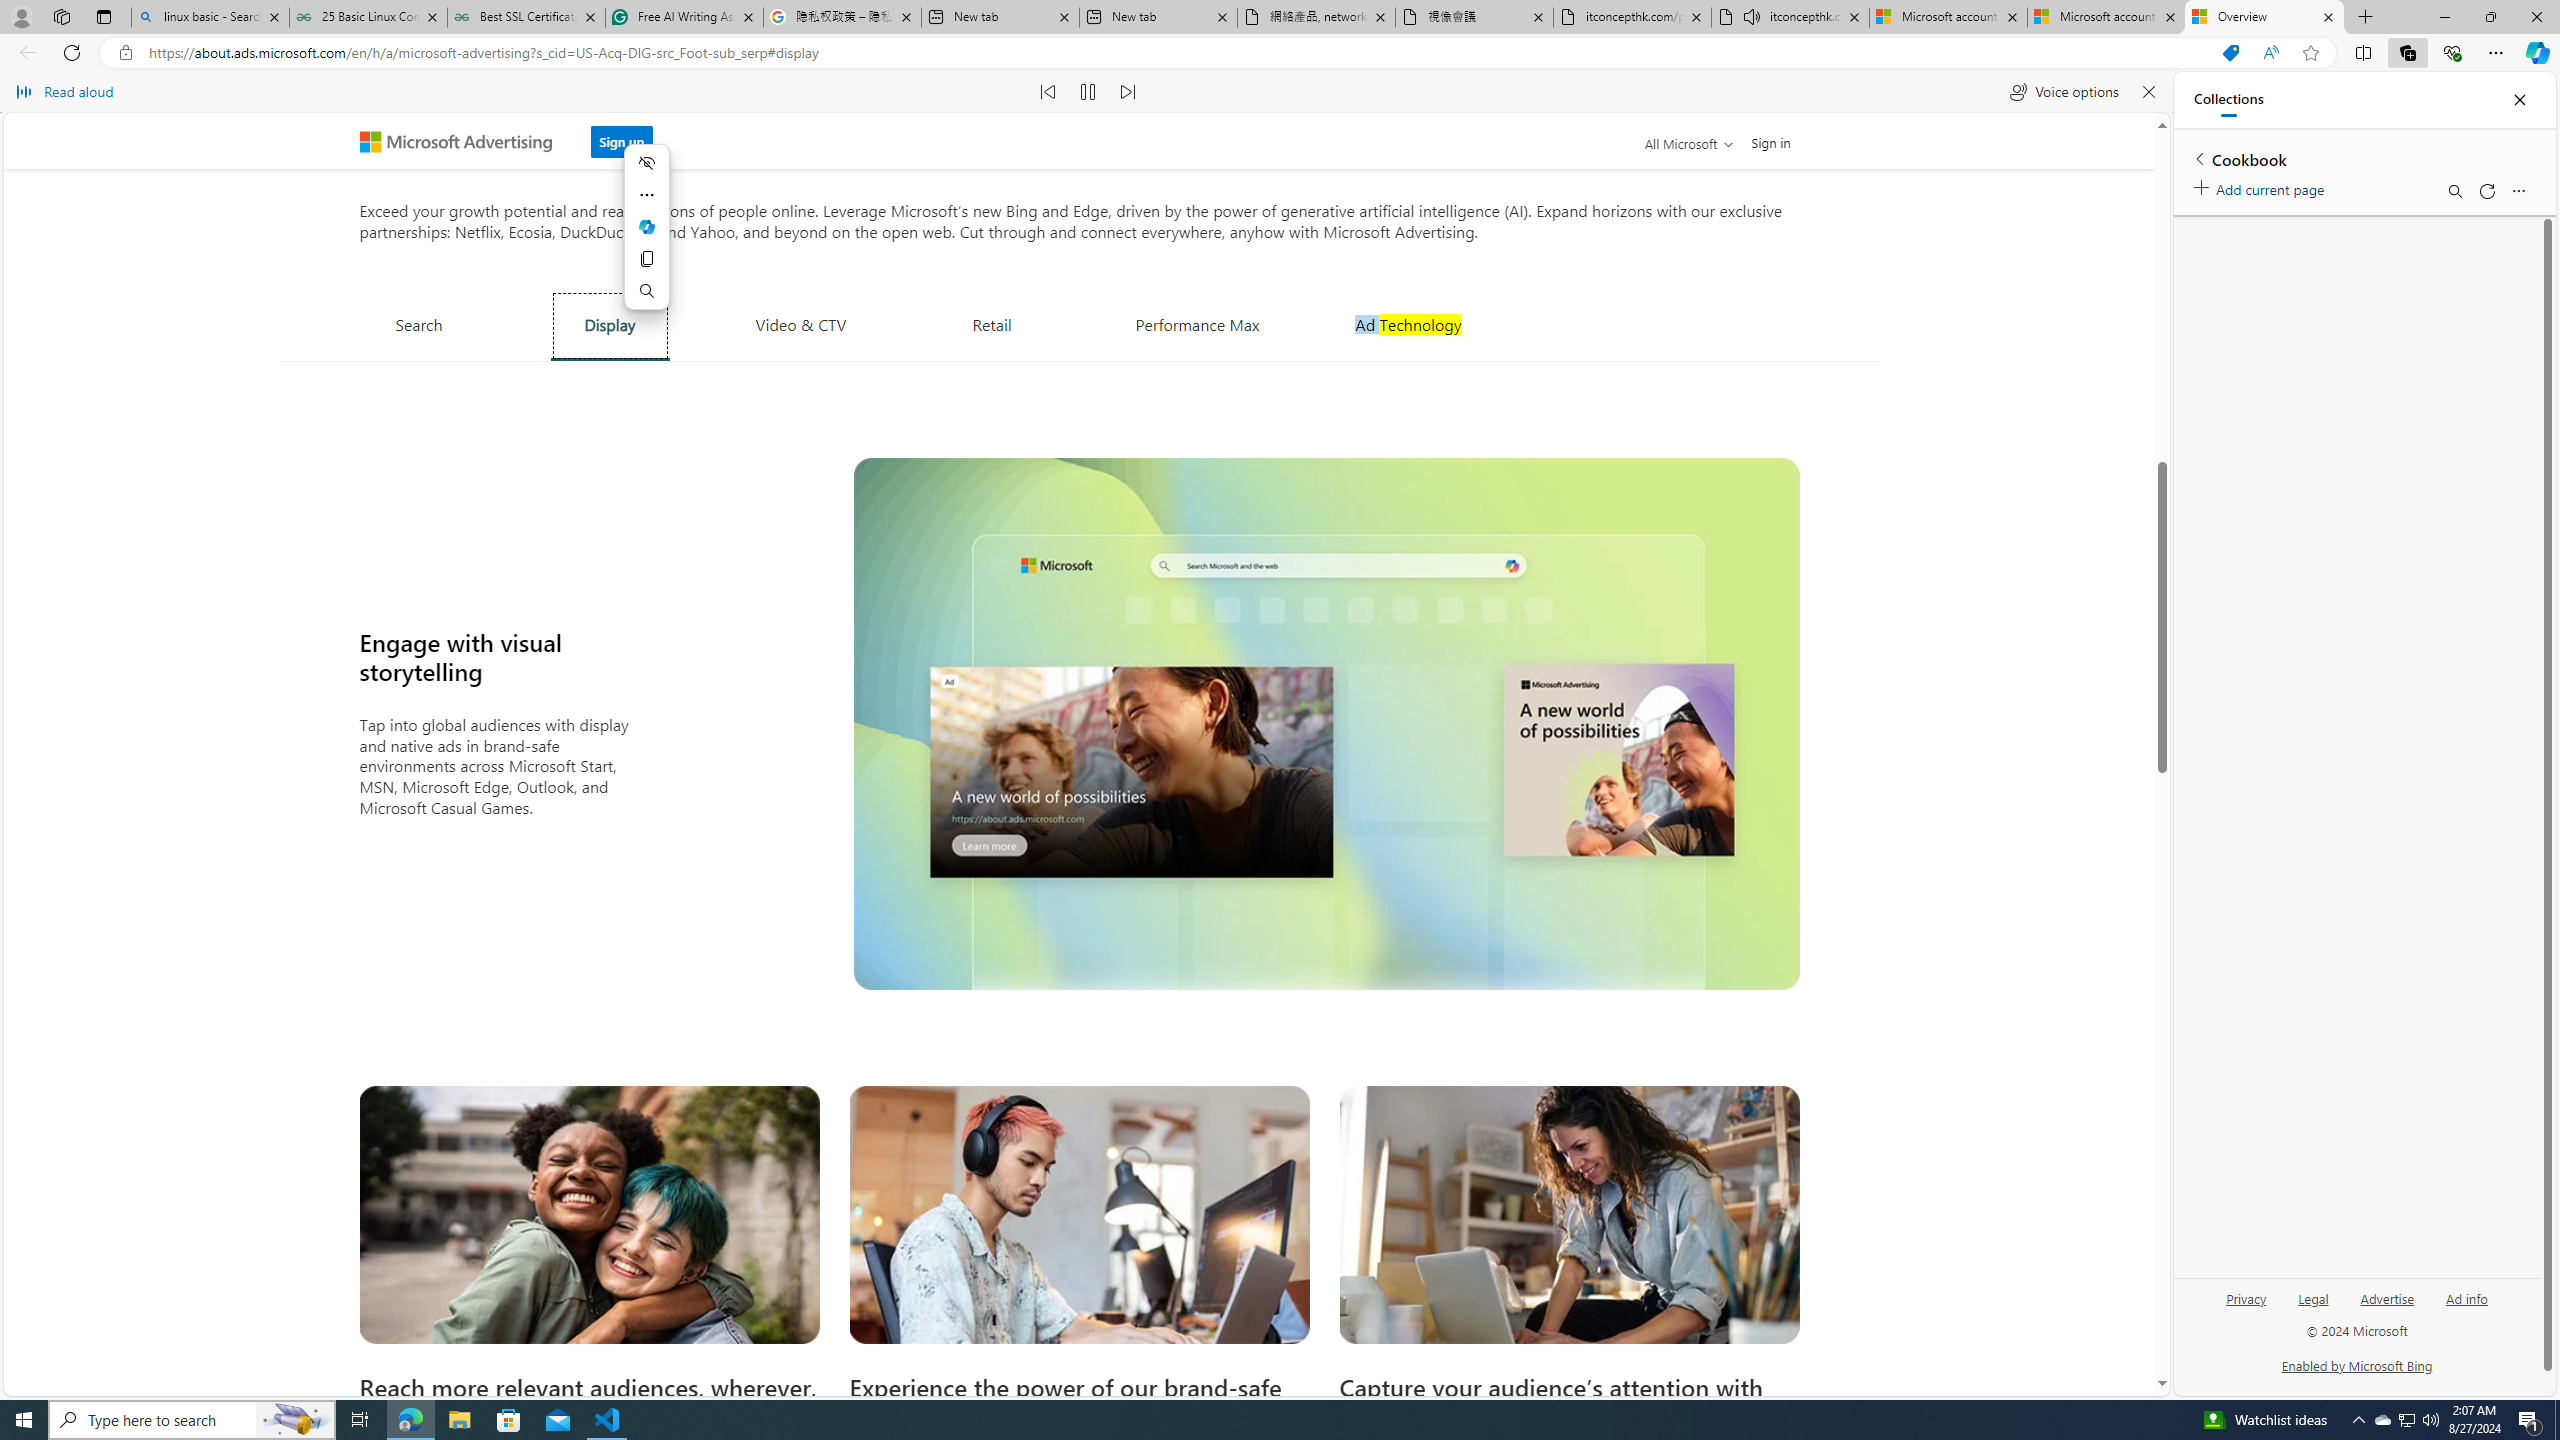 The width and height of the screenshot is (2560, 1440). What do you see at coordinates (992, 324) in the screenshot?
I see `Retail` at bounding box center [992, 324].